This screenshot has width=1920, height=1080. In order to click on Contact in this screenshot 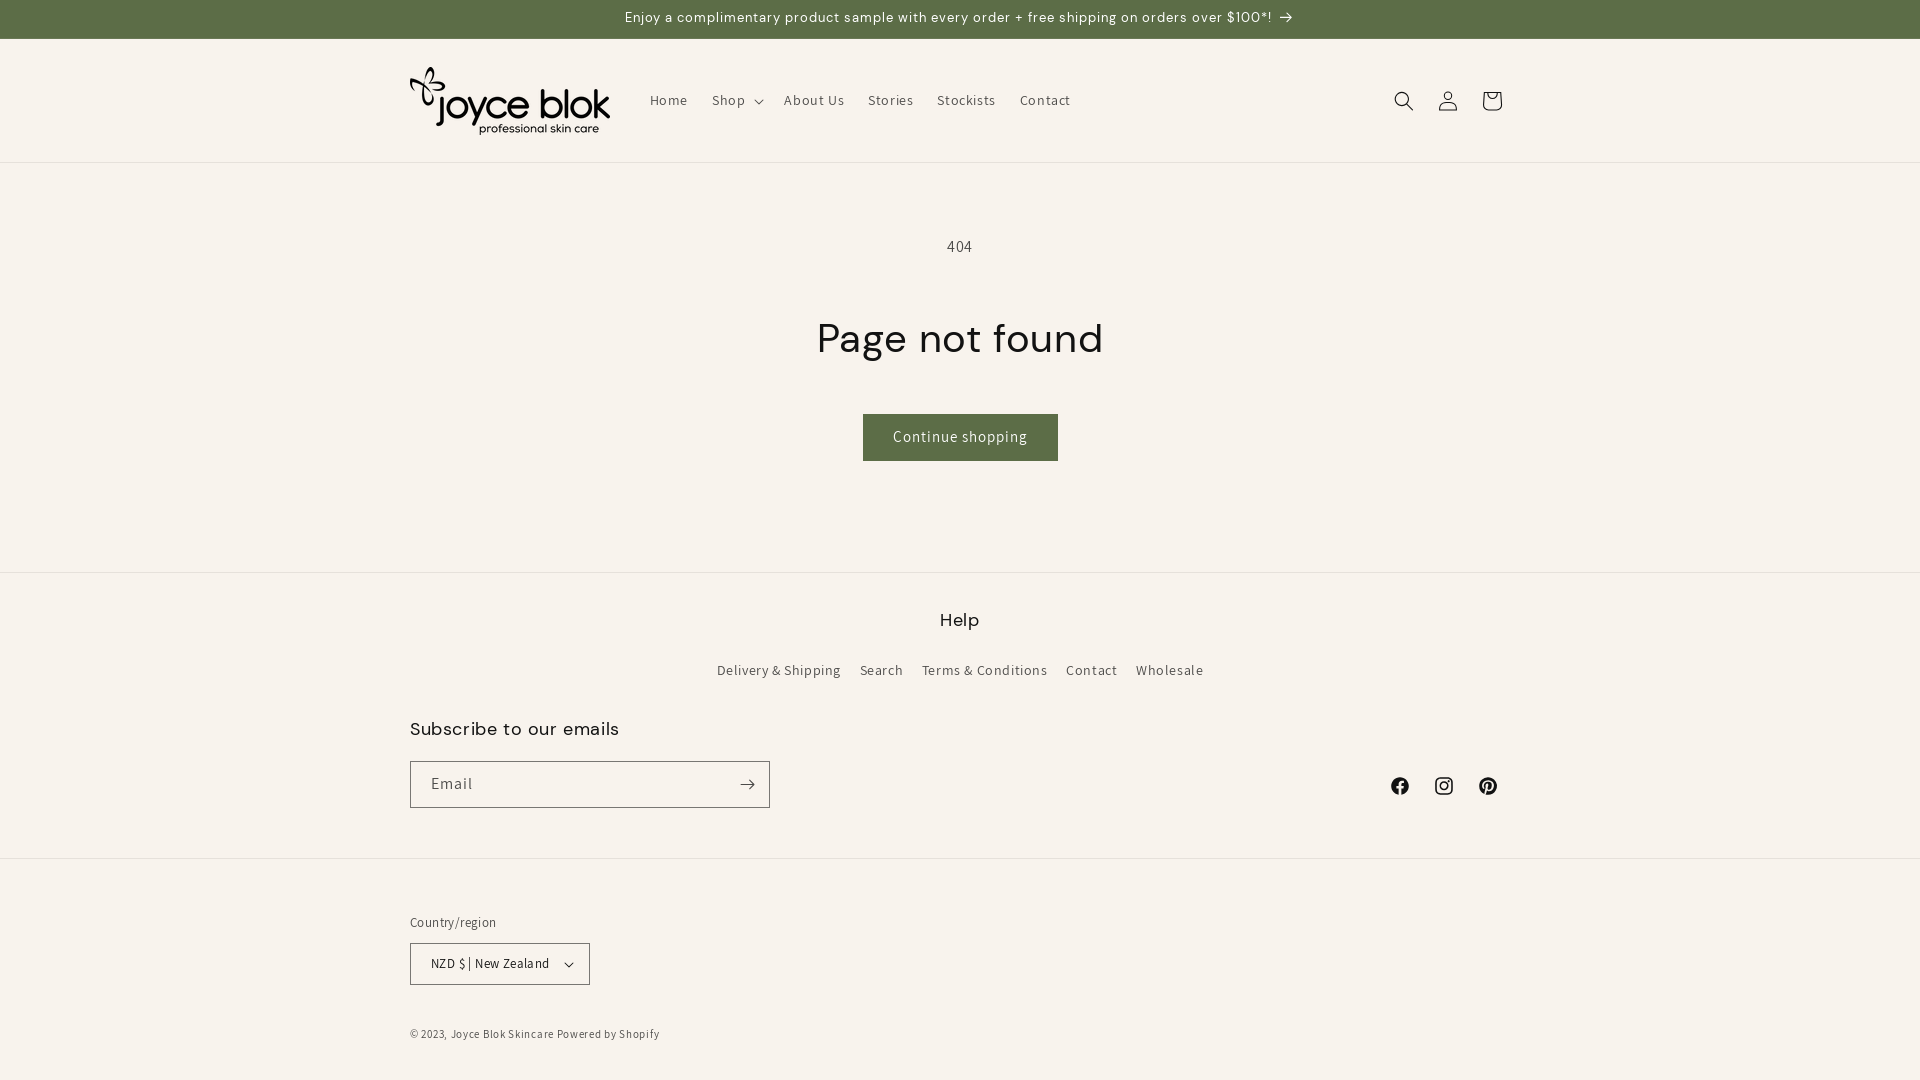, I will do `click(1046, 100)`.